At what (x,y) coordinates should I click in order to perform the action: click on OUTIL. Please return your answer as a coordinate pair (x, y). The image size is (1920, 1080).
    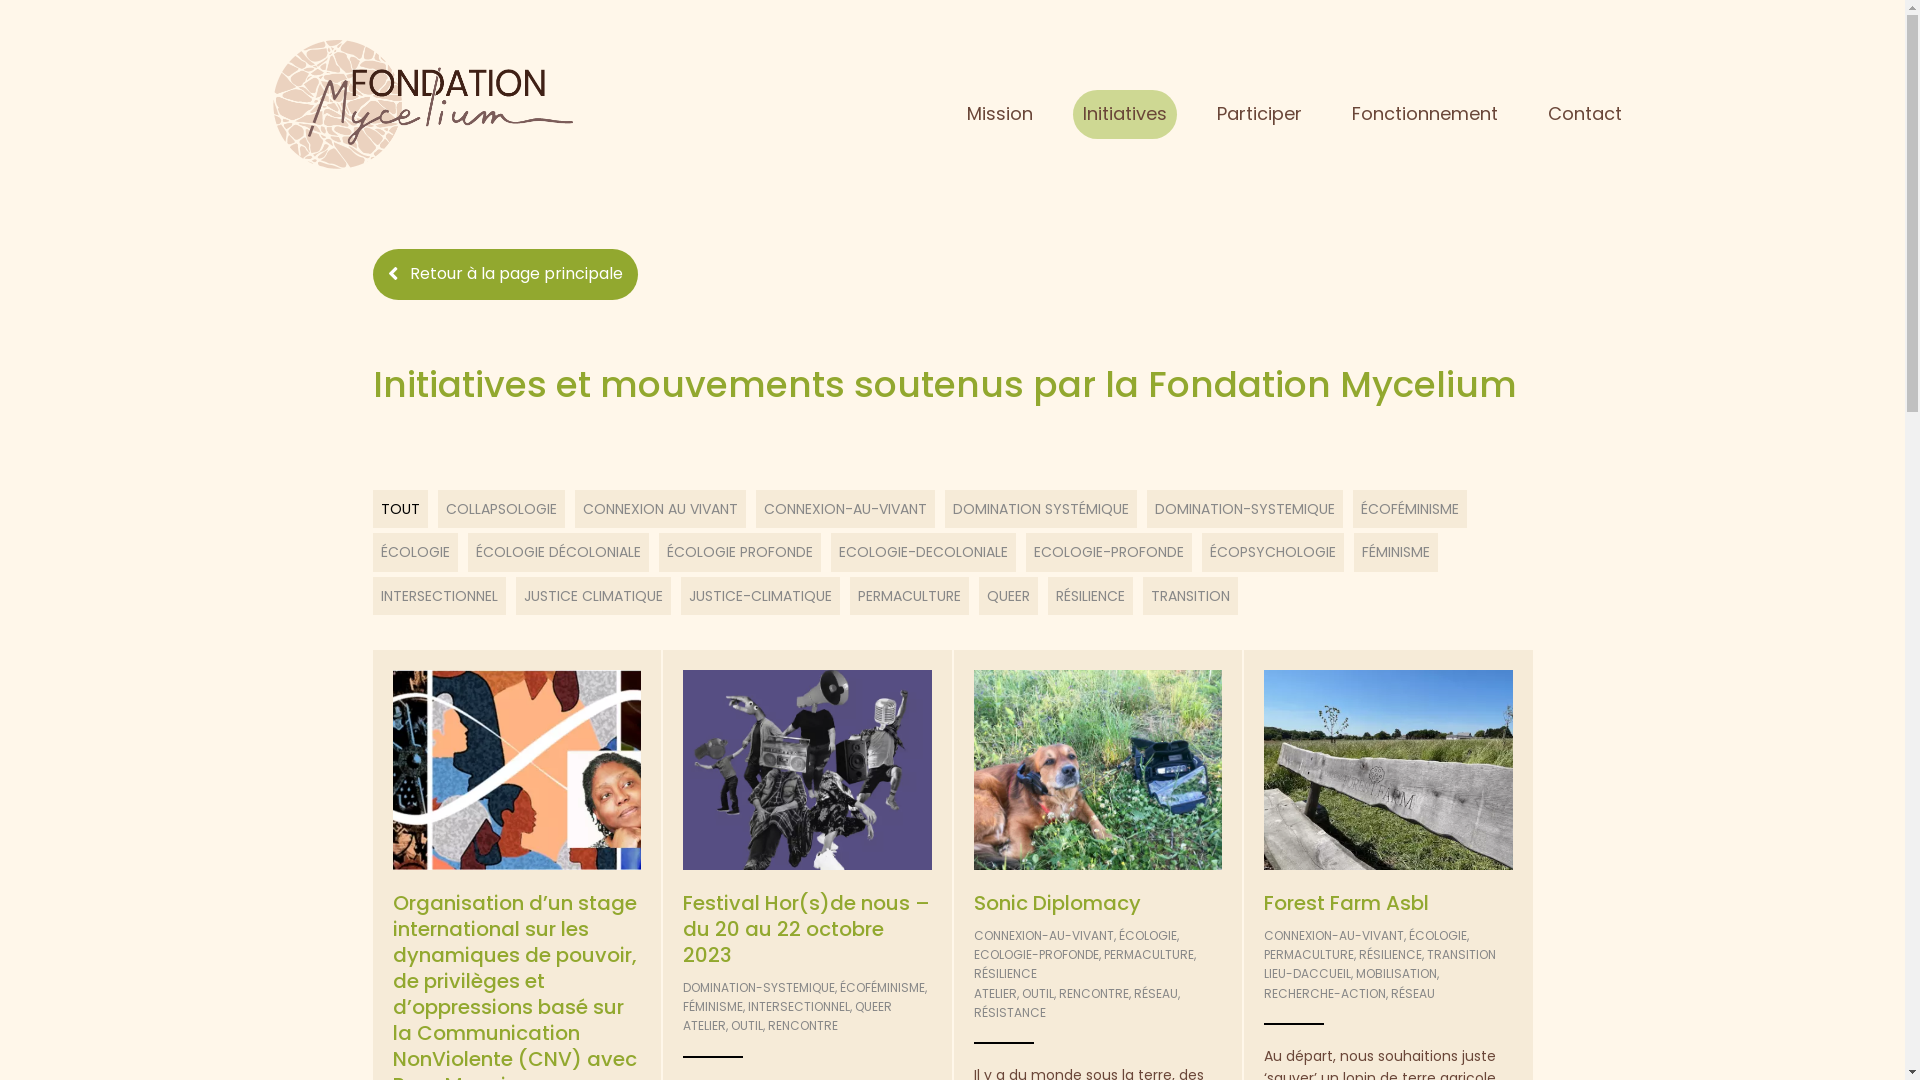
    Looking at the image, I should click on (747, 1026).